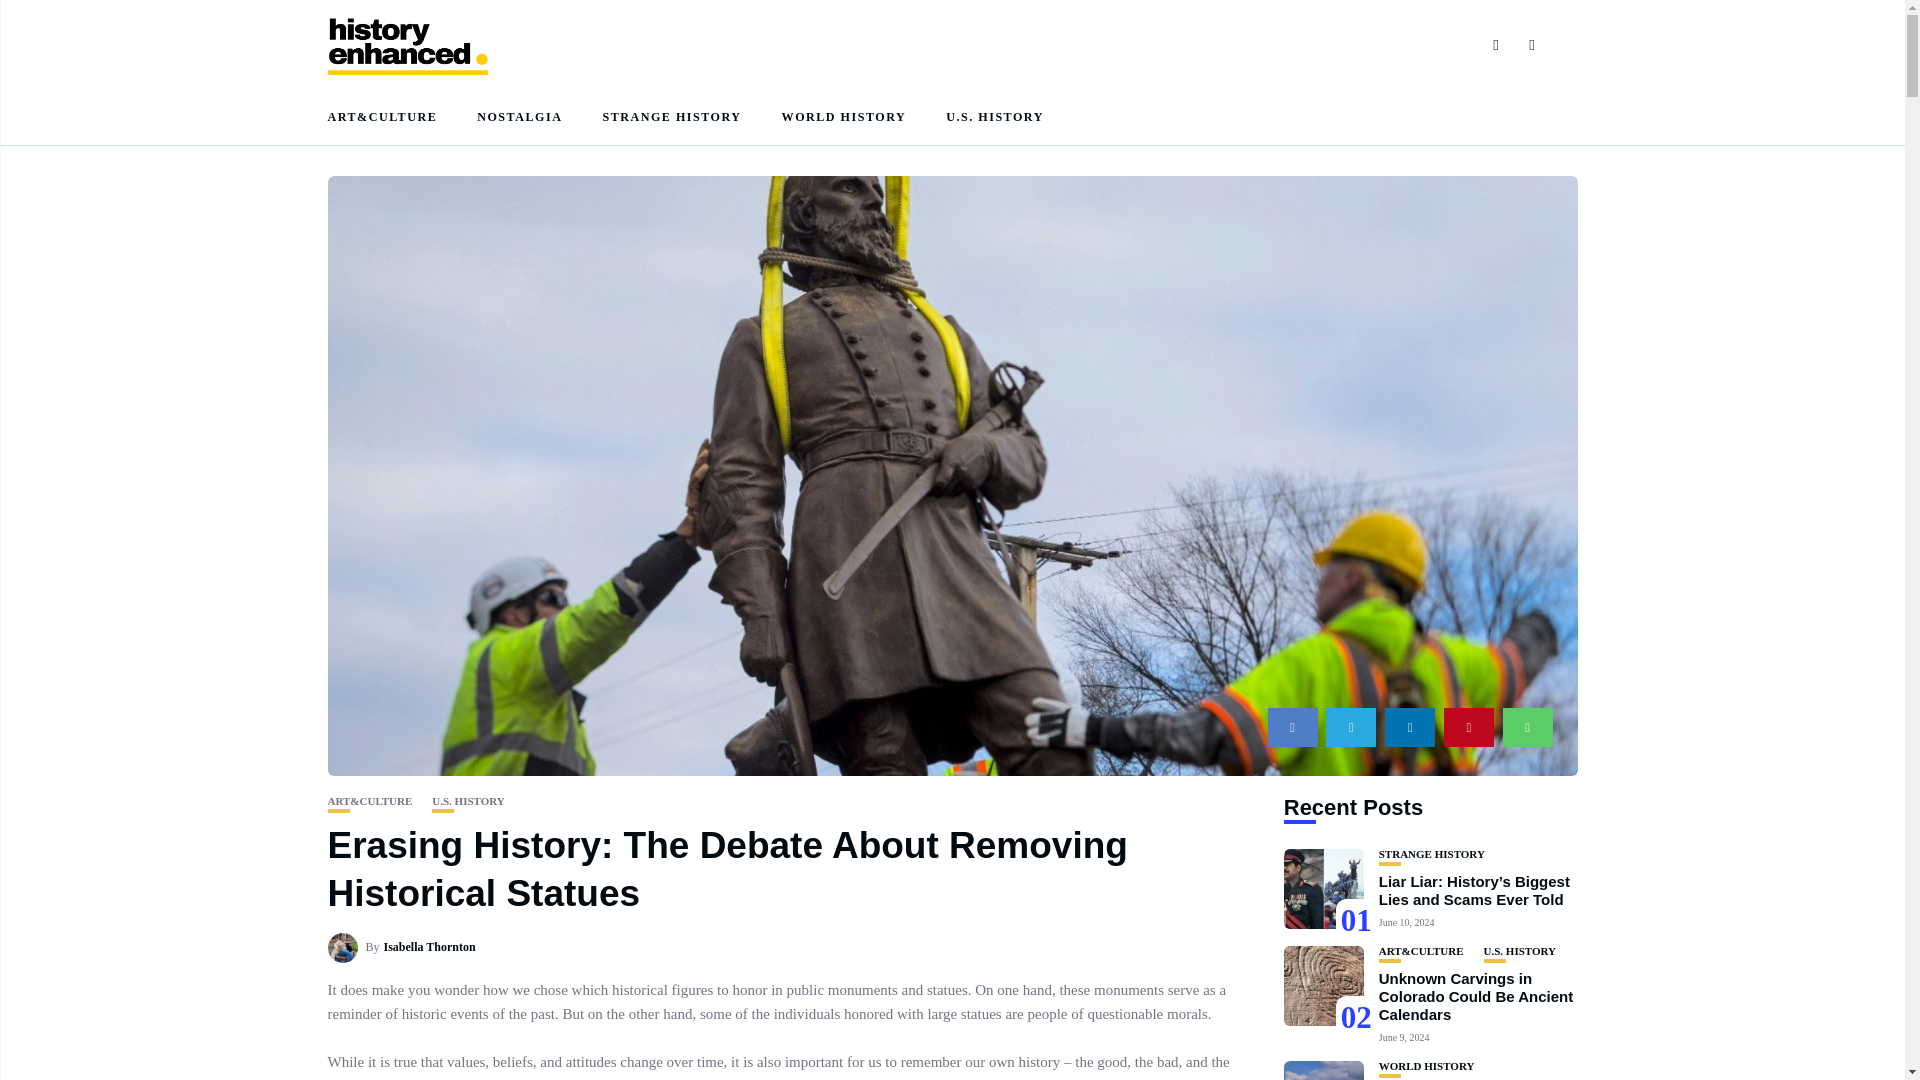  What do you see at coordinates (430, 946) in the screenshot?
I see `Posts by Isabella Thornton` at bounding box center [430, 946].